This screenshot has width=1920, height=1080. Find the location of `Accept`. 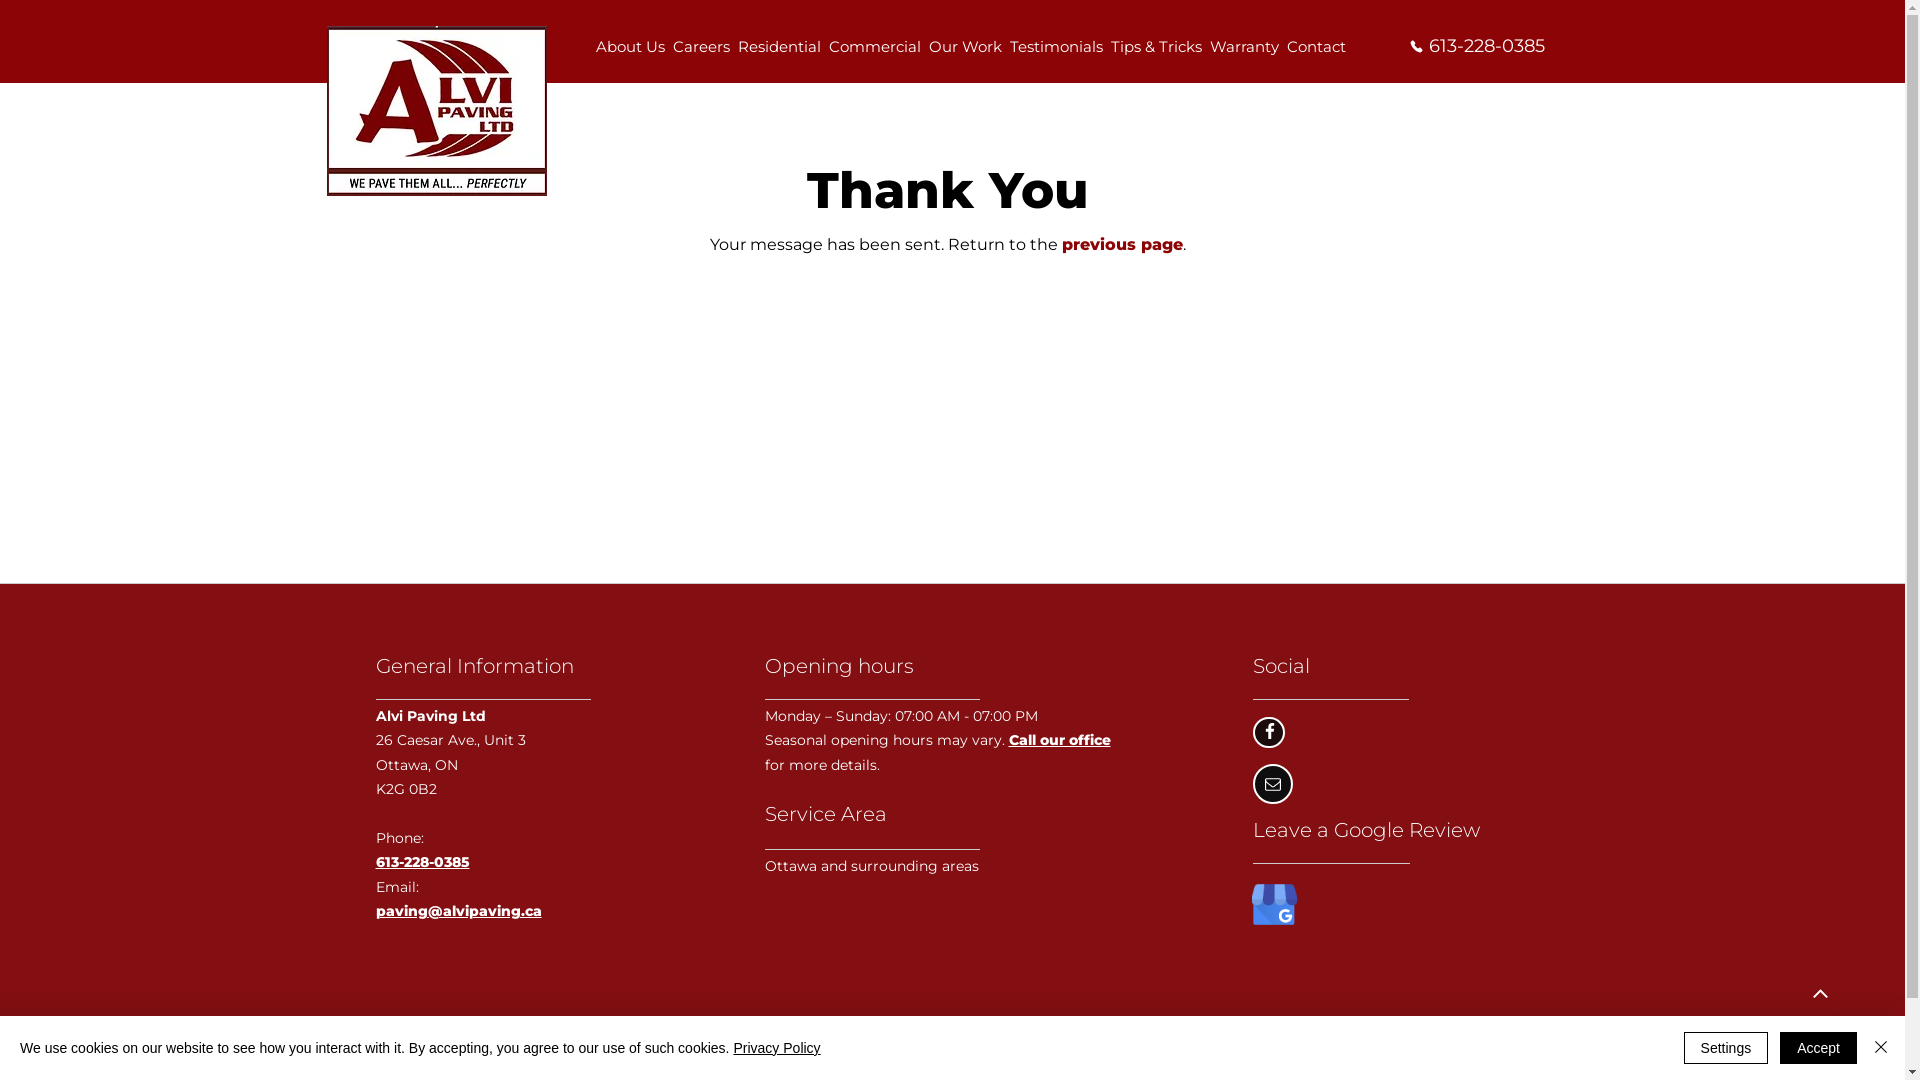

Accept is located at coordinates (1818, 1048).